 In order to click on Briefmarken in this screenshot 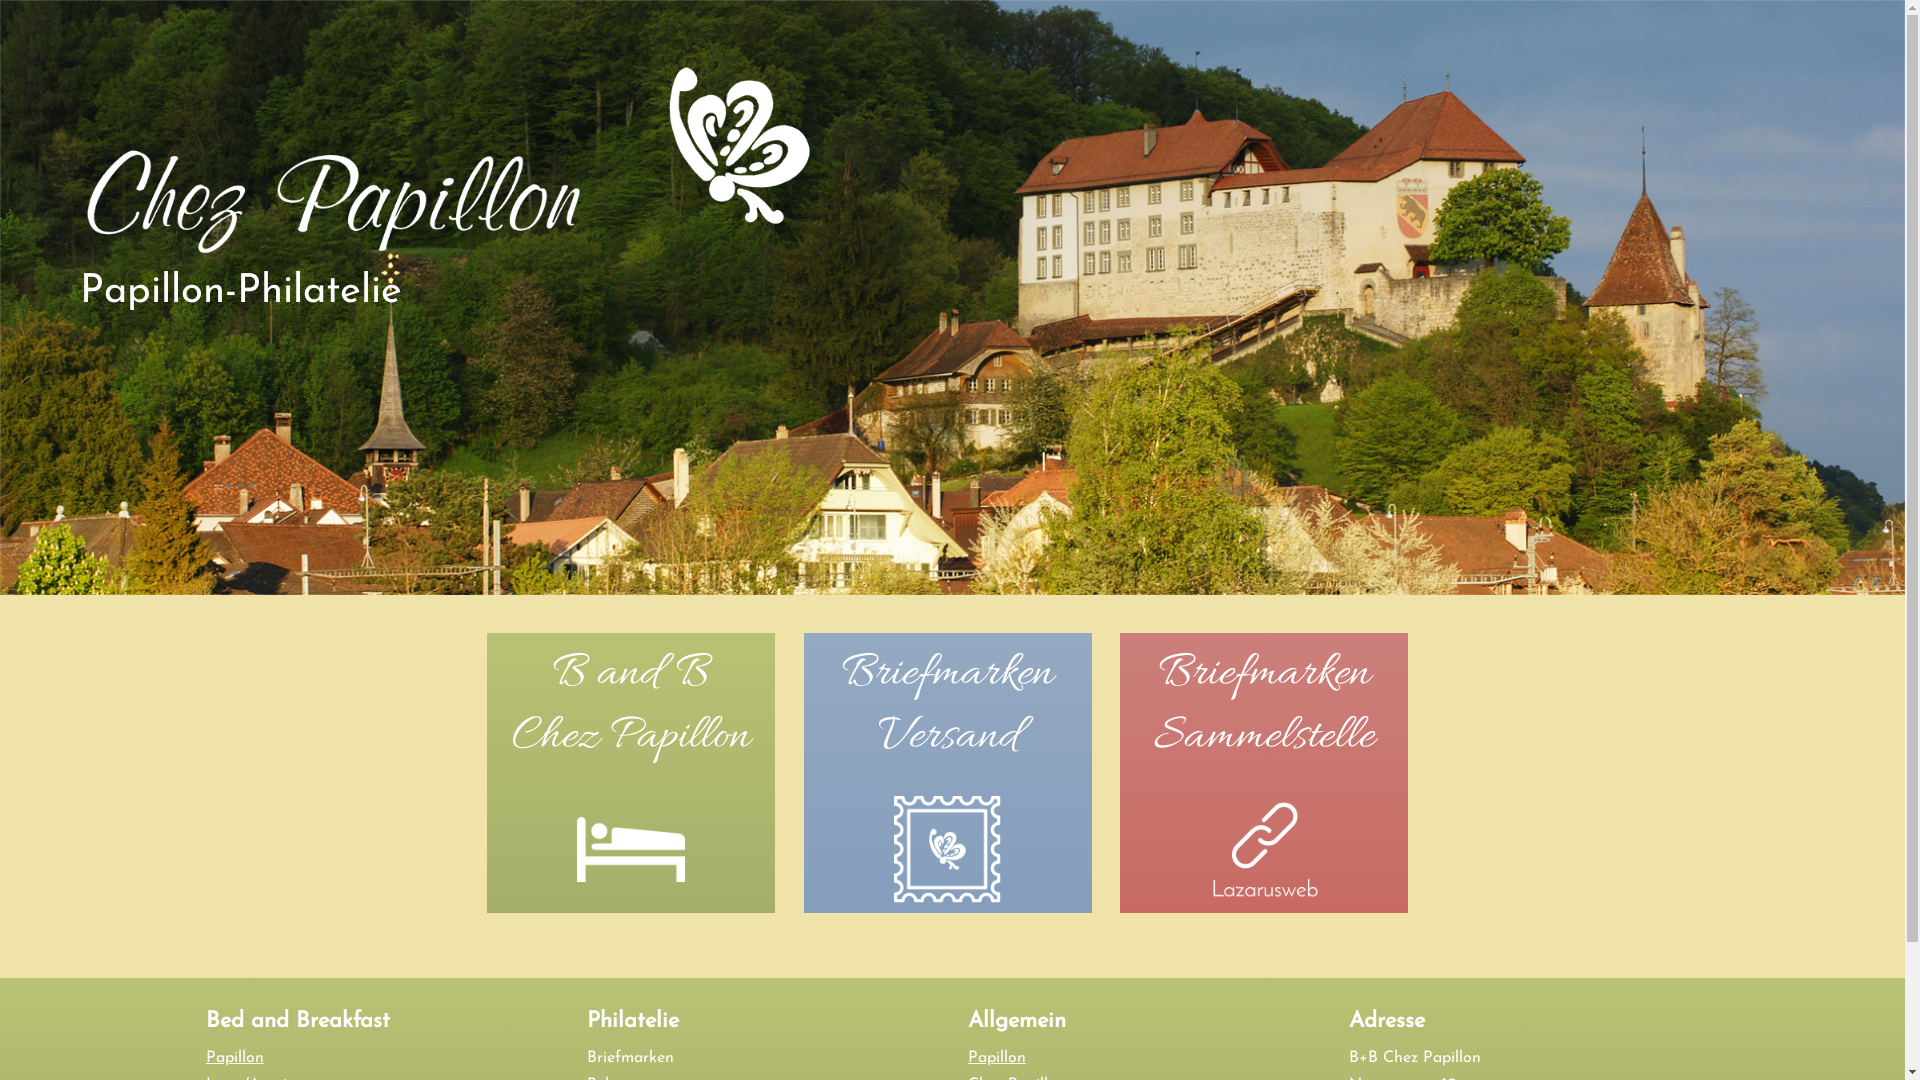, I will do `click(762, 1058)`.